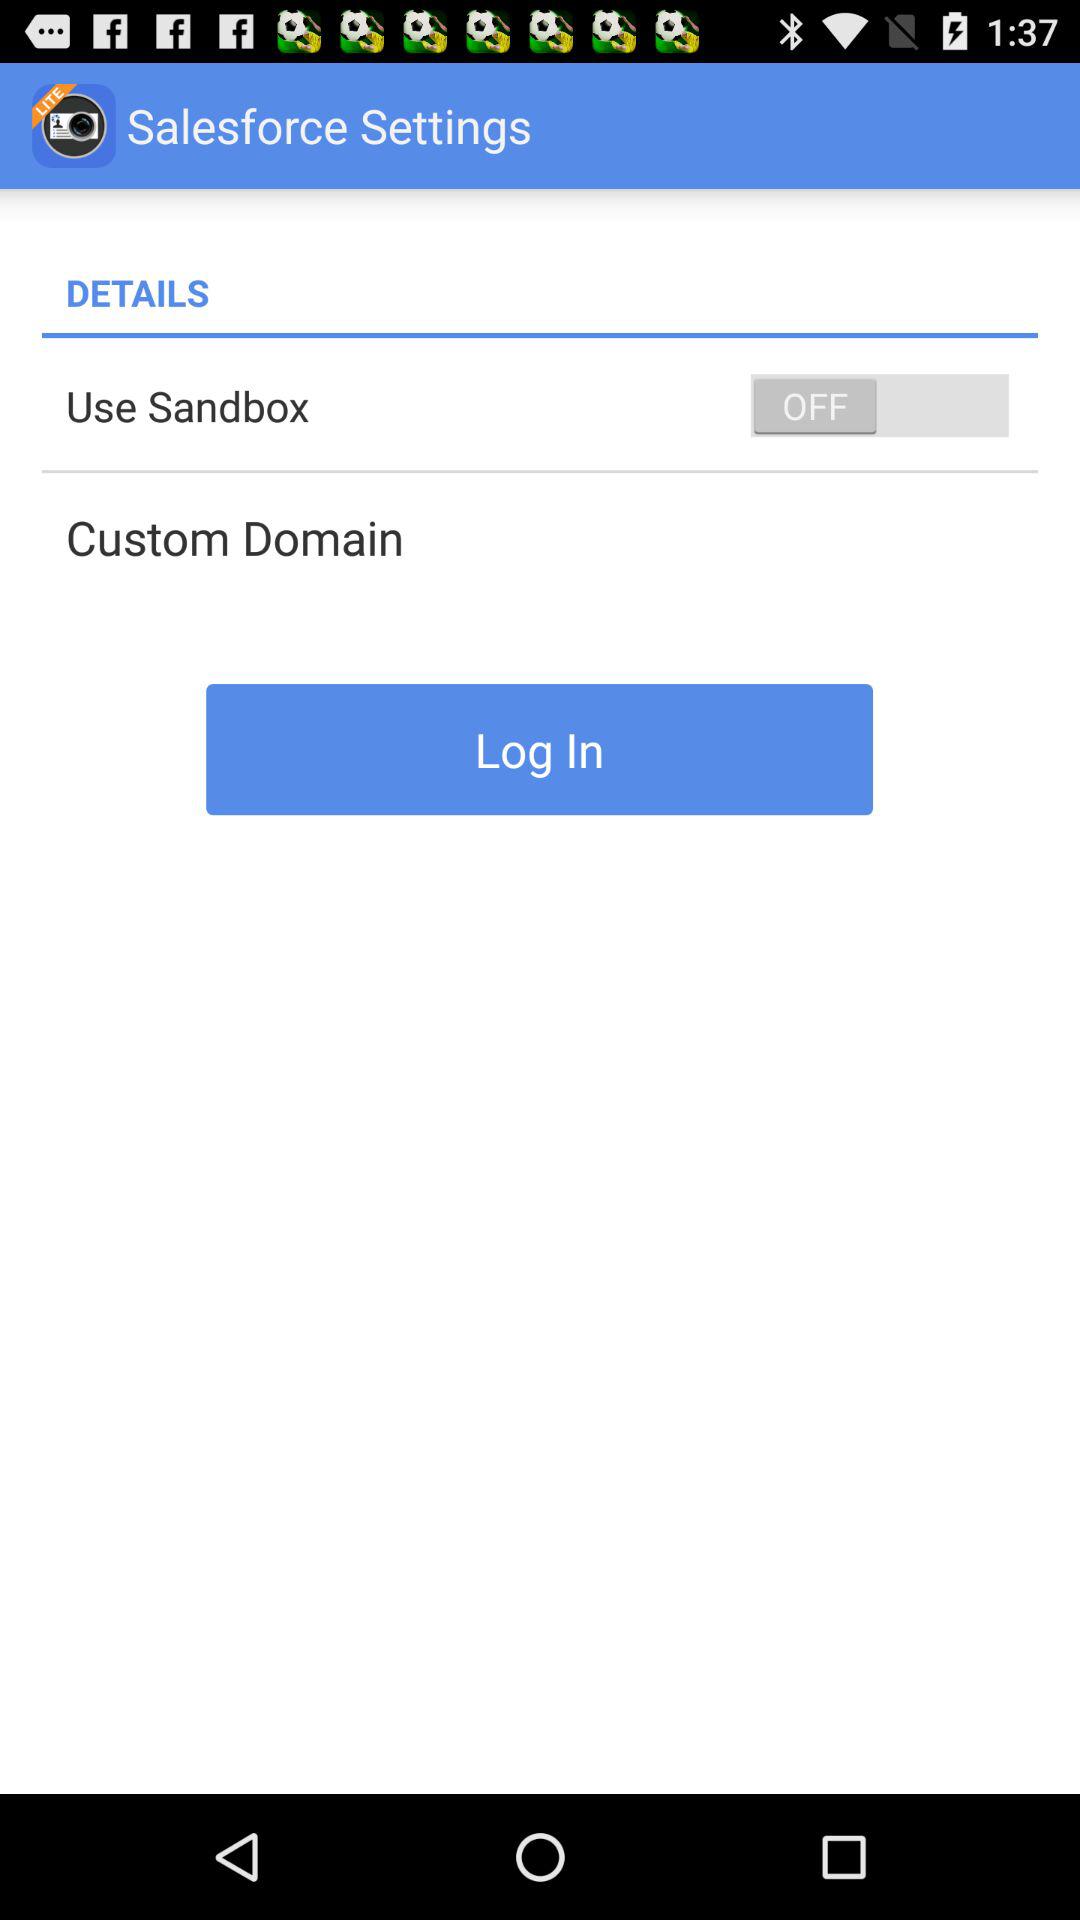  Describe the element at coordinates (540, 749) in the screenshot. I see `open the item at the center` at that location.